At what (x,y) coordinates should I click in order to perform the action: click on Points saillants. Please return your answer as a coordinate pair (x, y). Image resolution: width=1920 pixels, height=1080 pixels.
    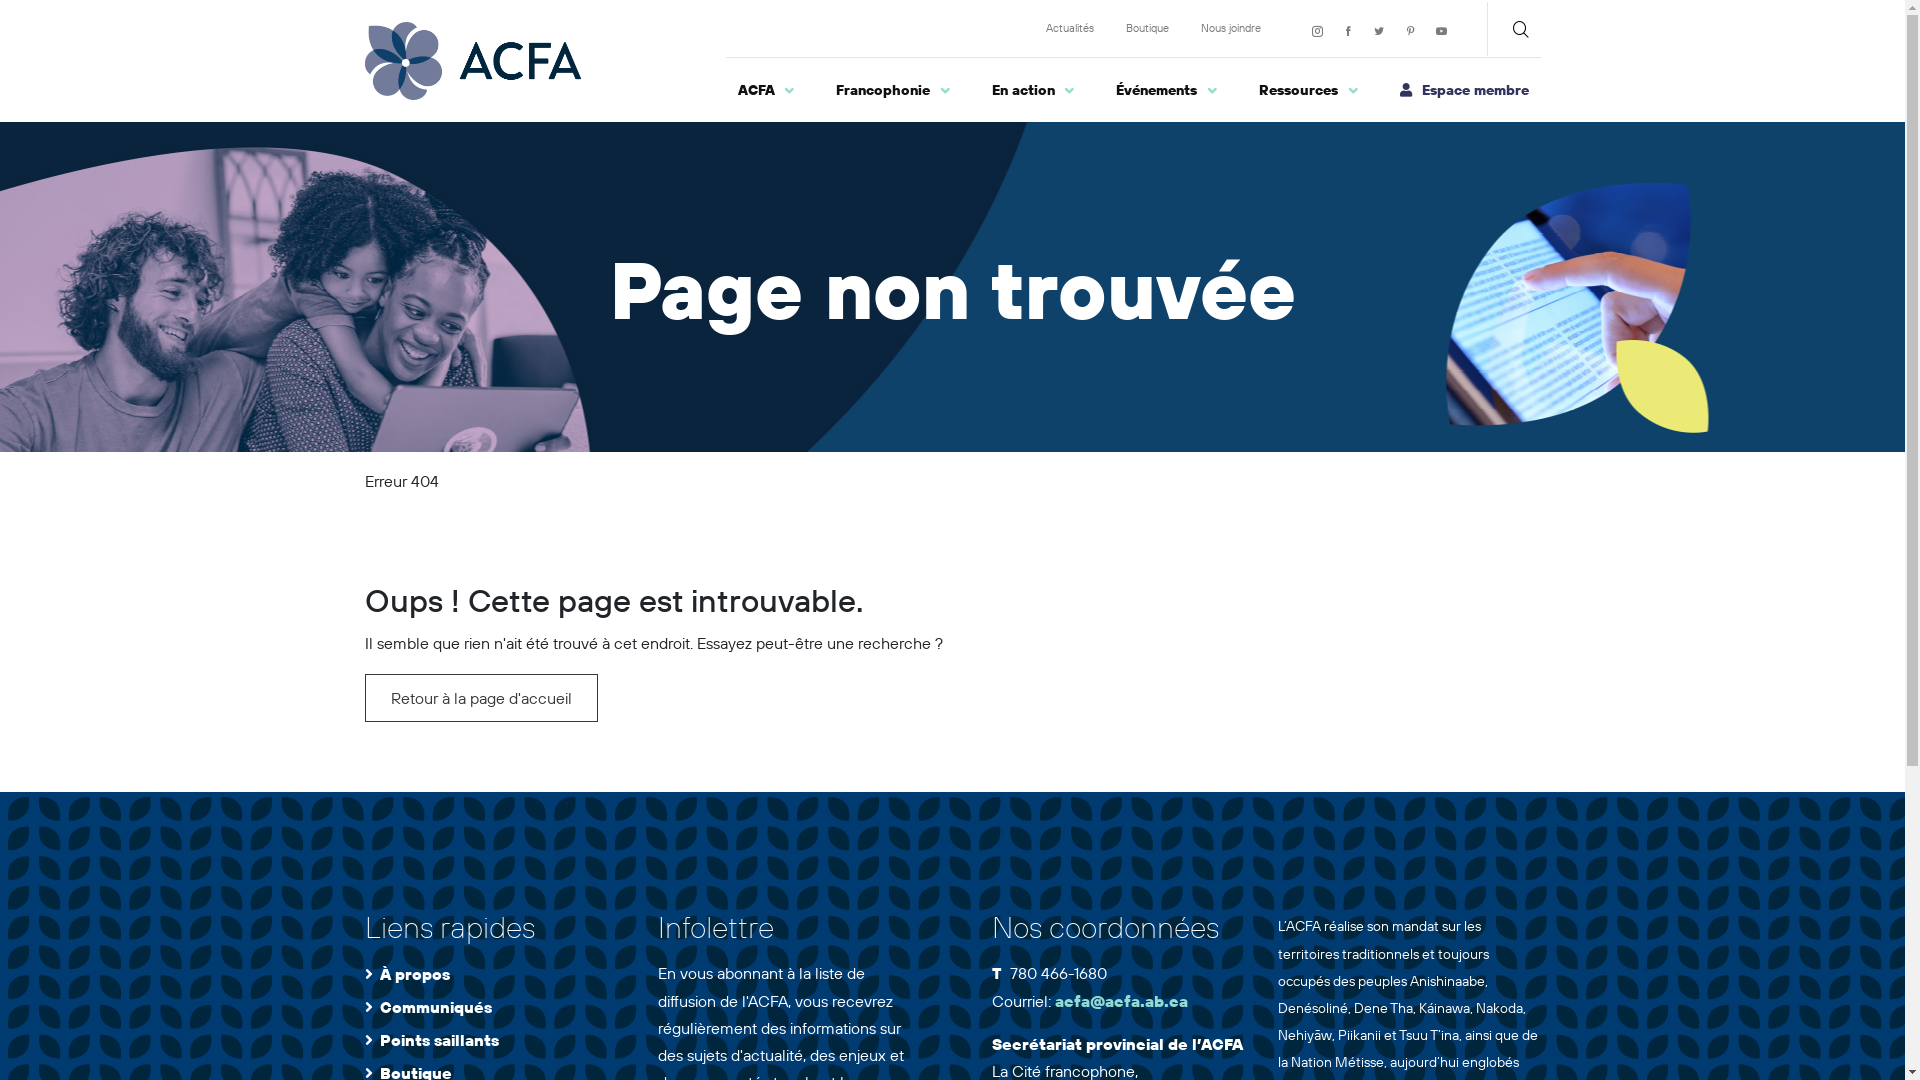
    Looking at the image, I should click on (440, 1040).